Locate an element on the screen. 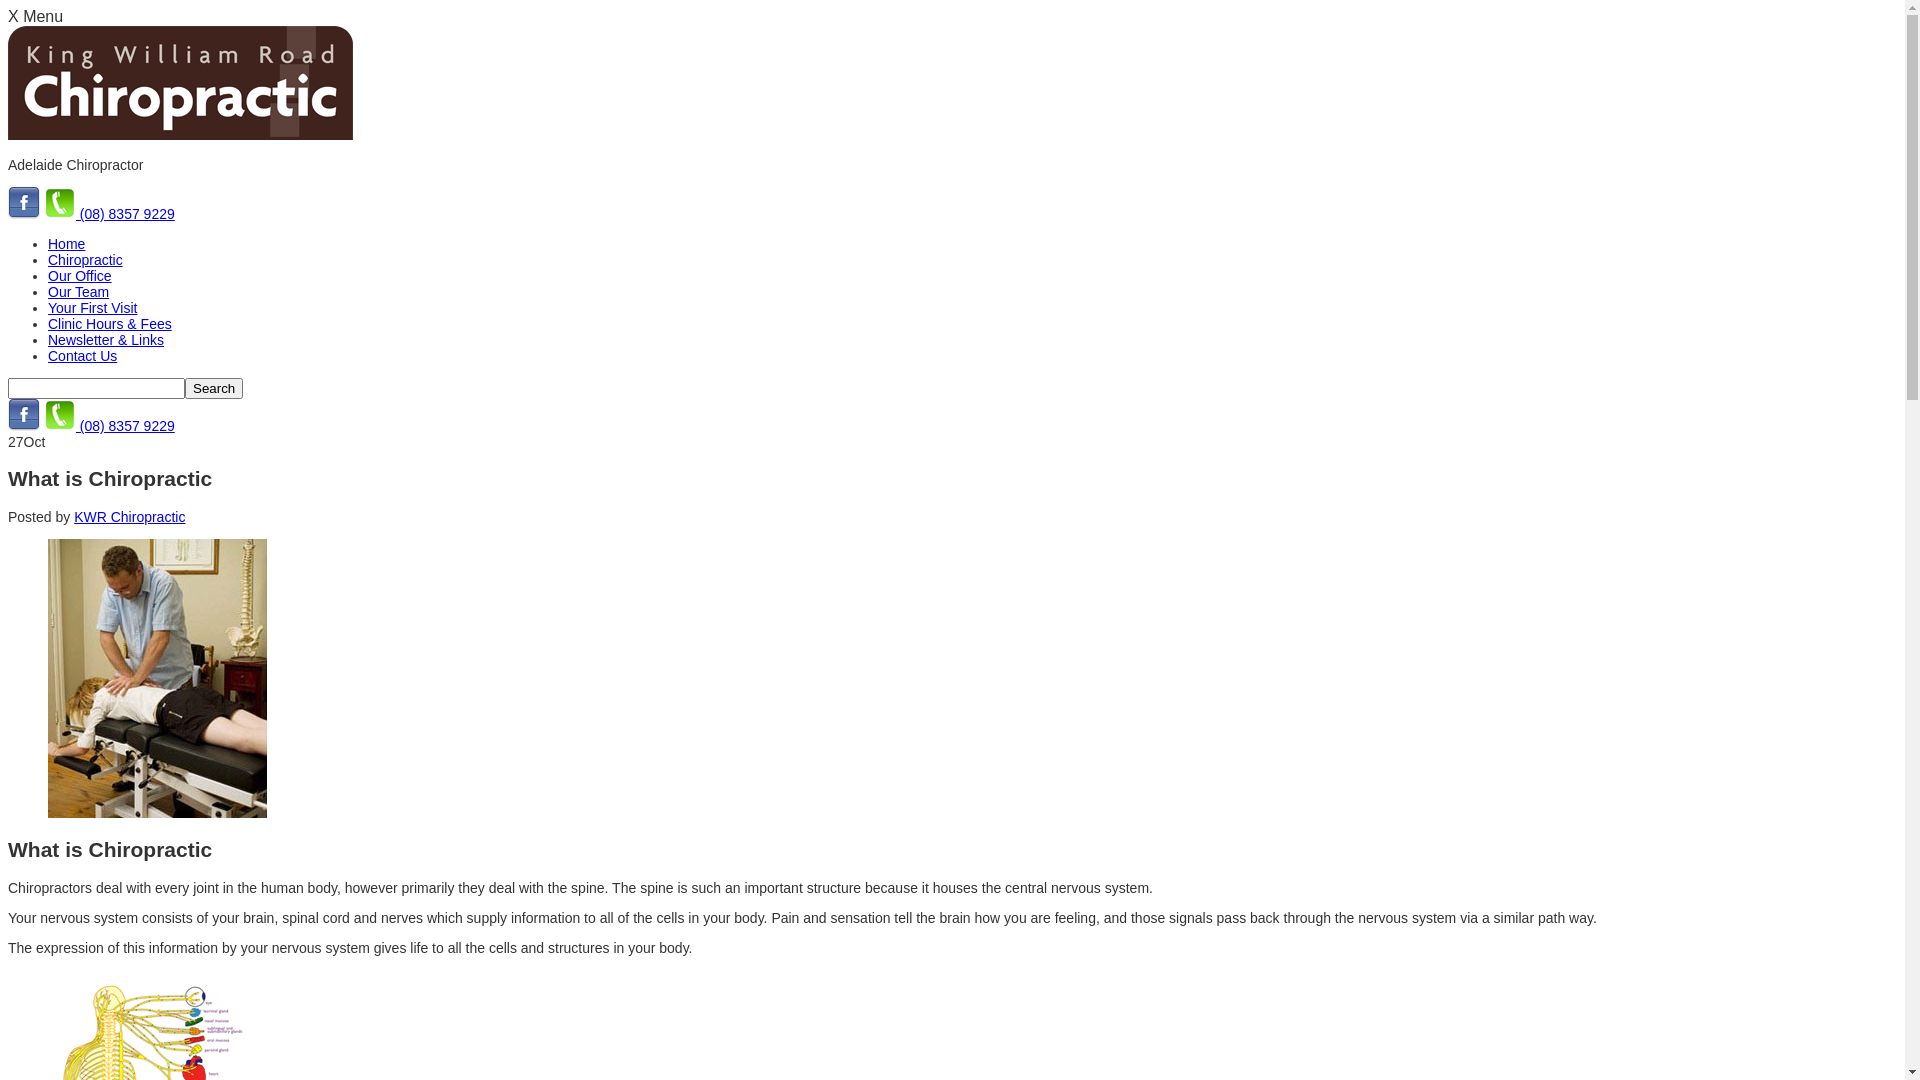 The image size is (1920, 1080). Search is located at coordinates (214, 388).